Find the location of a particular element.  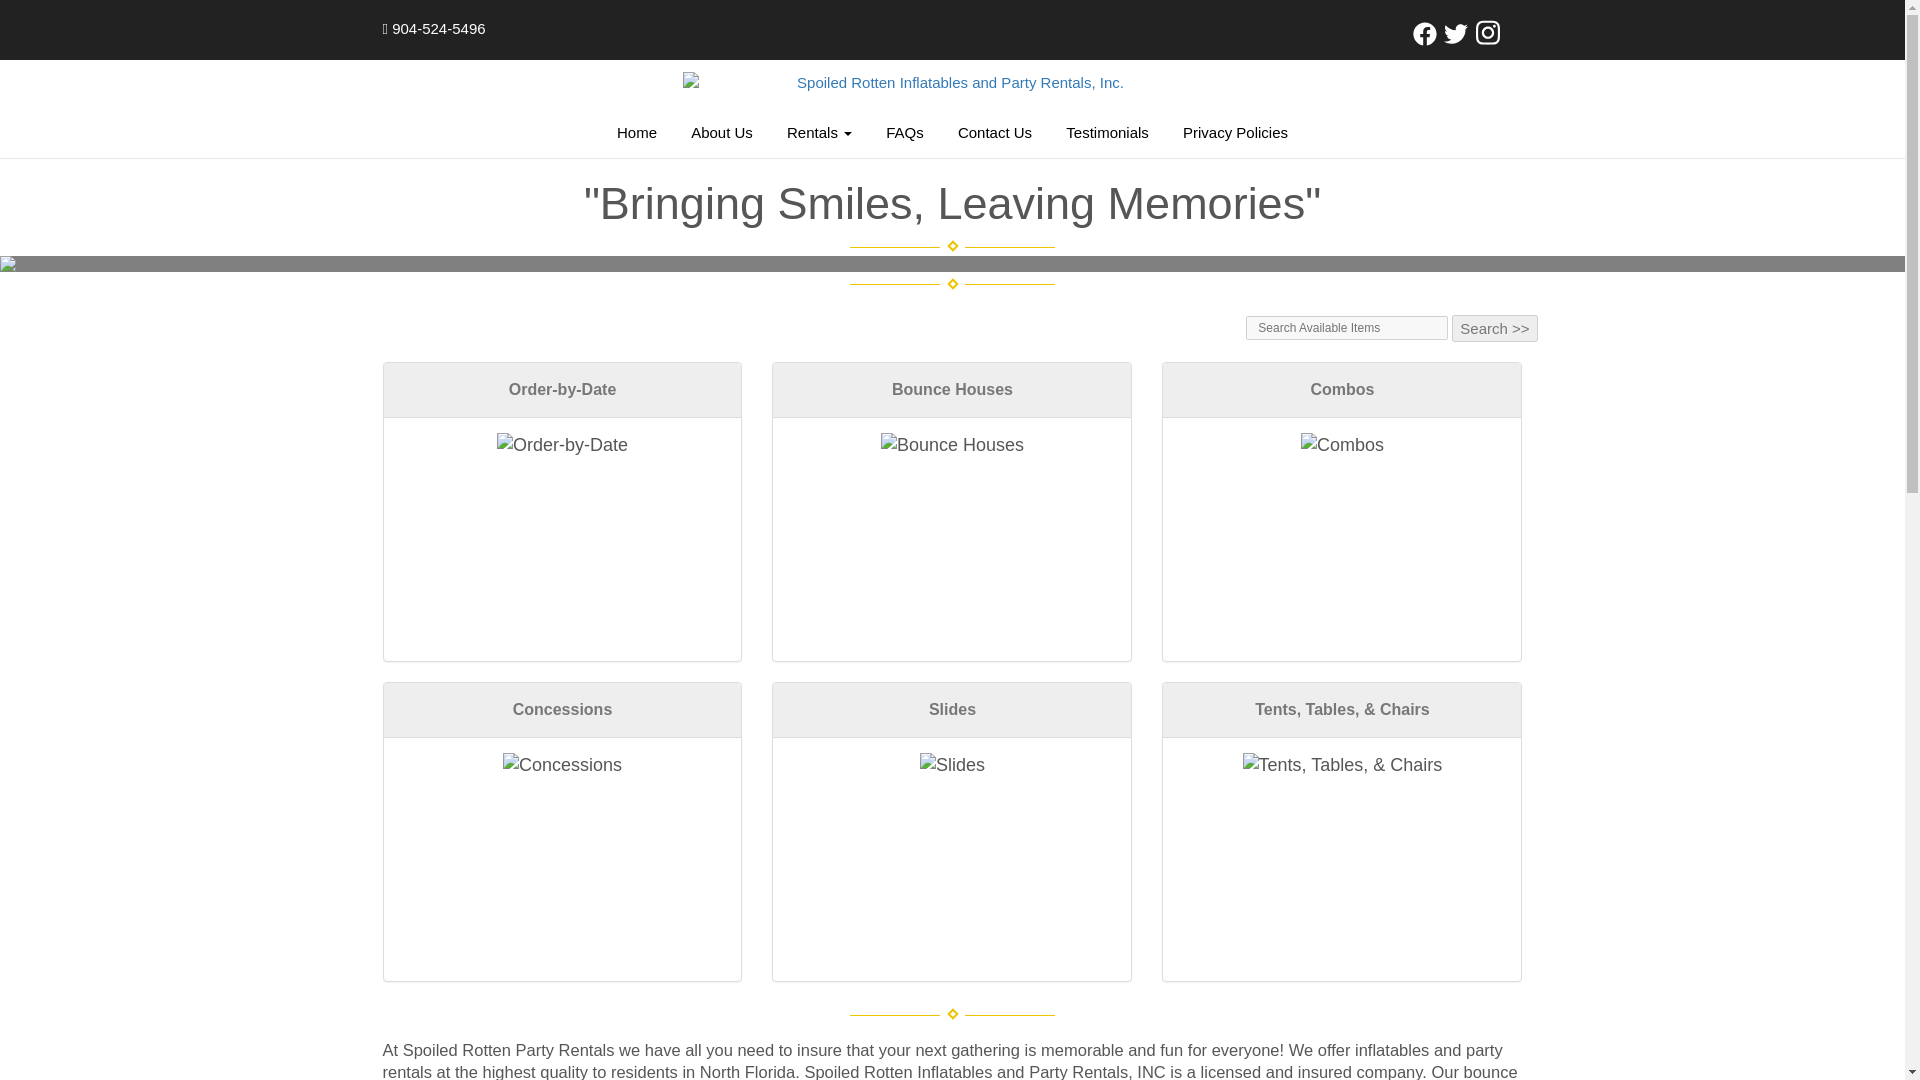

Spoiled Rotten Inflatables and Party Rentals, Inc. is located at coordinates (951, 82).